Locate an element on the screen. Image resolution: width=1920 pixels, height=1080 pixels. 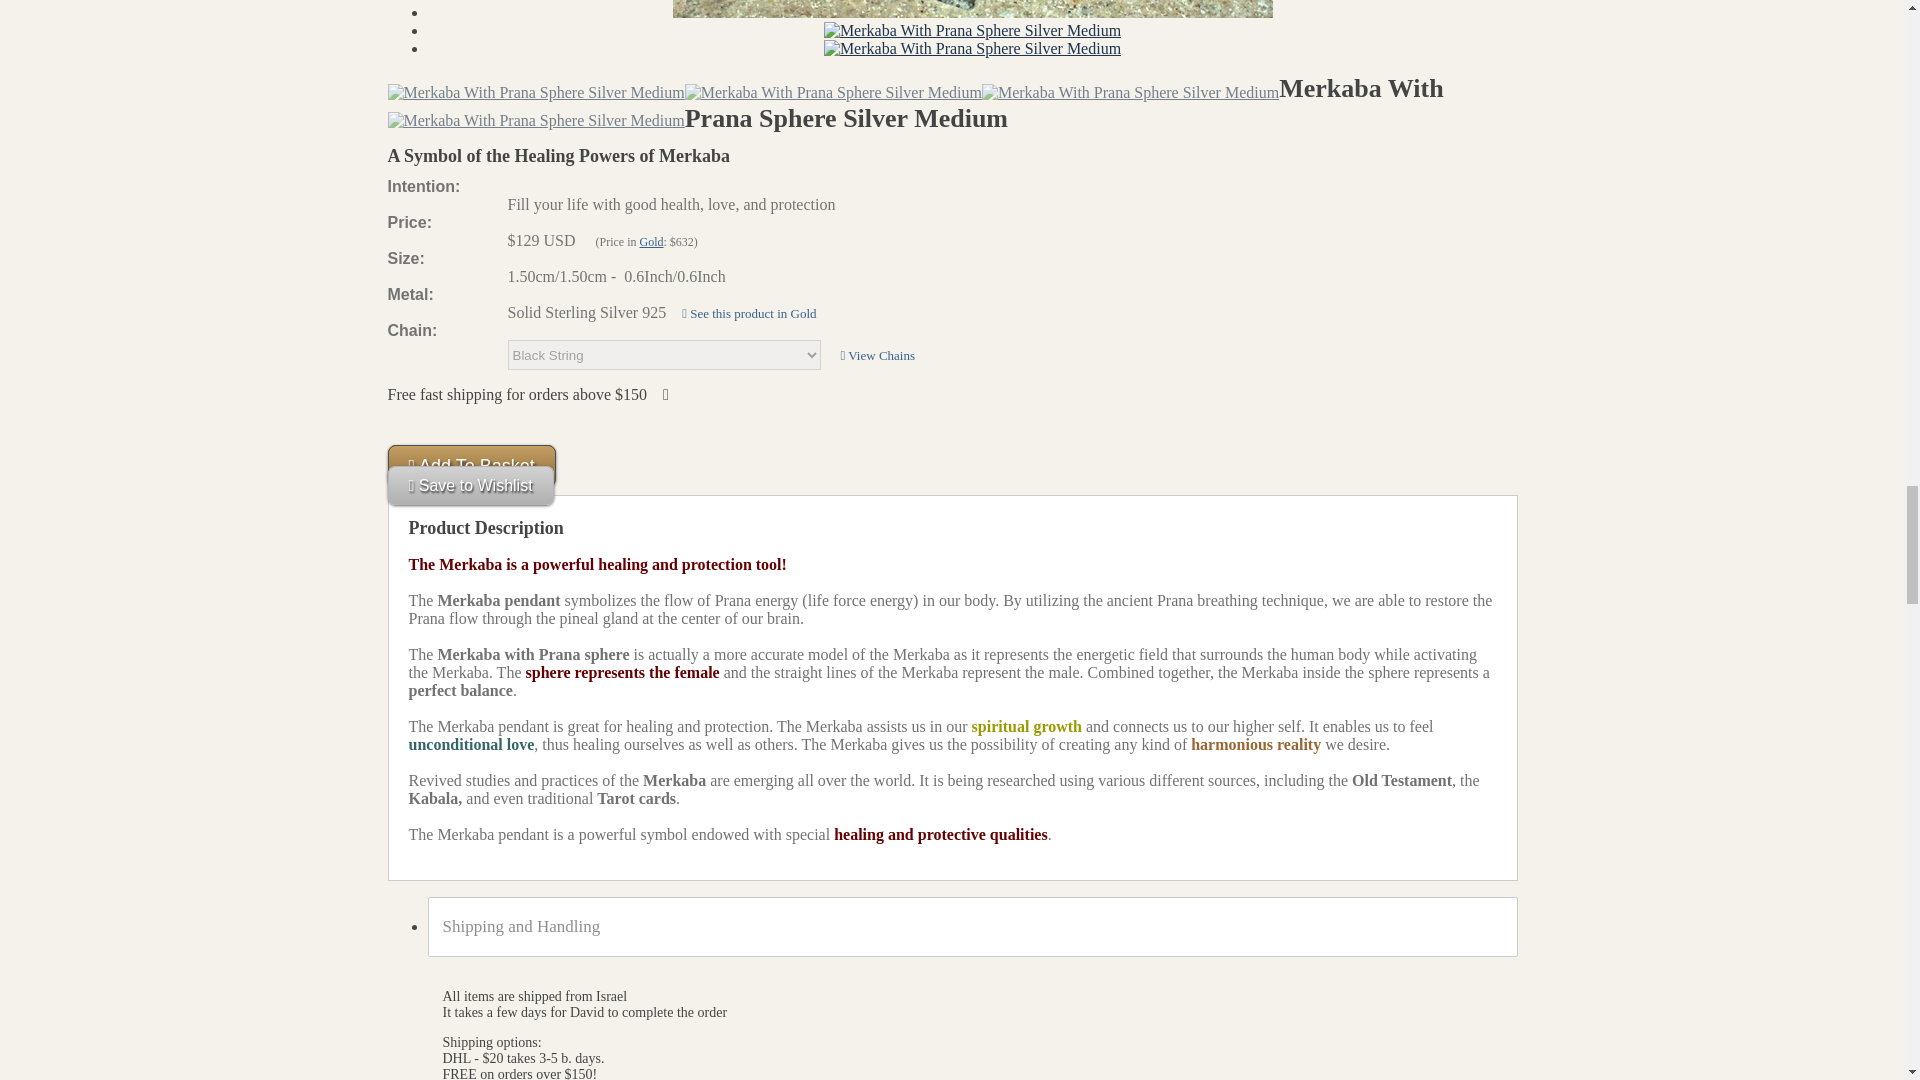
Merkaba With Prana Sphere Silver Medium is located at coordinates (972, 30).